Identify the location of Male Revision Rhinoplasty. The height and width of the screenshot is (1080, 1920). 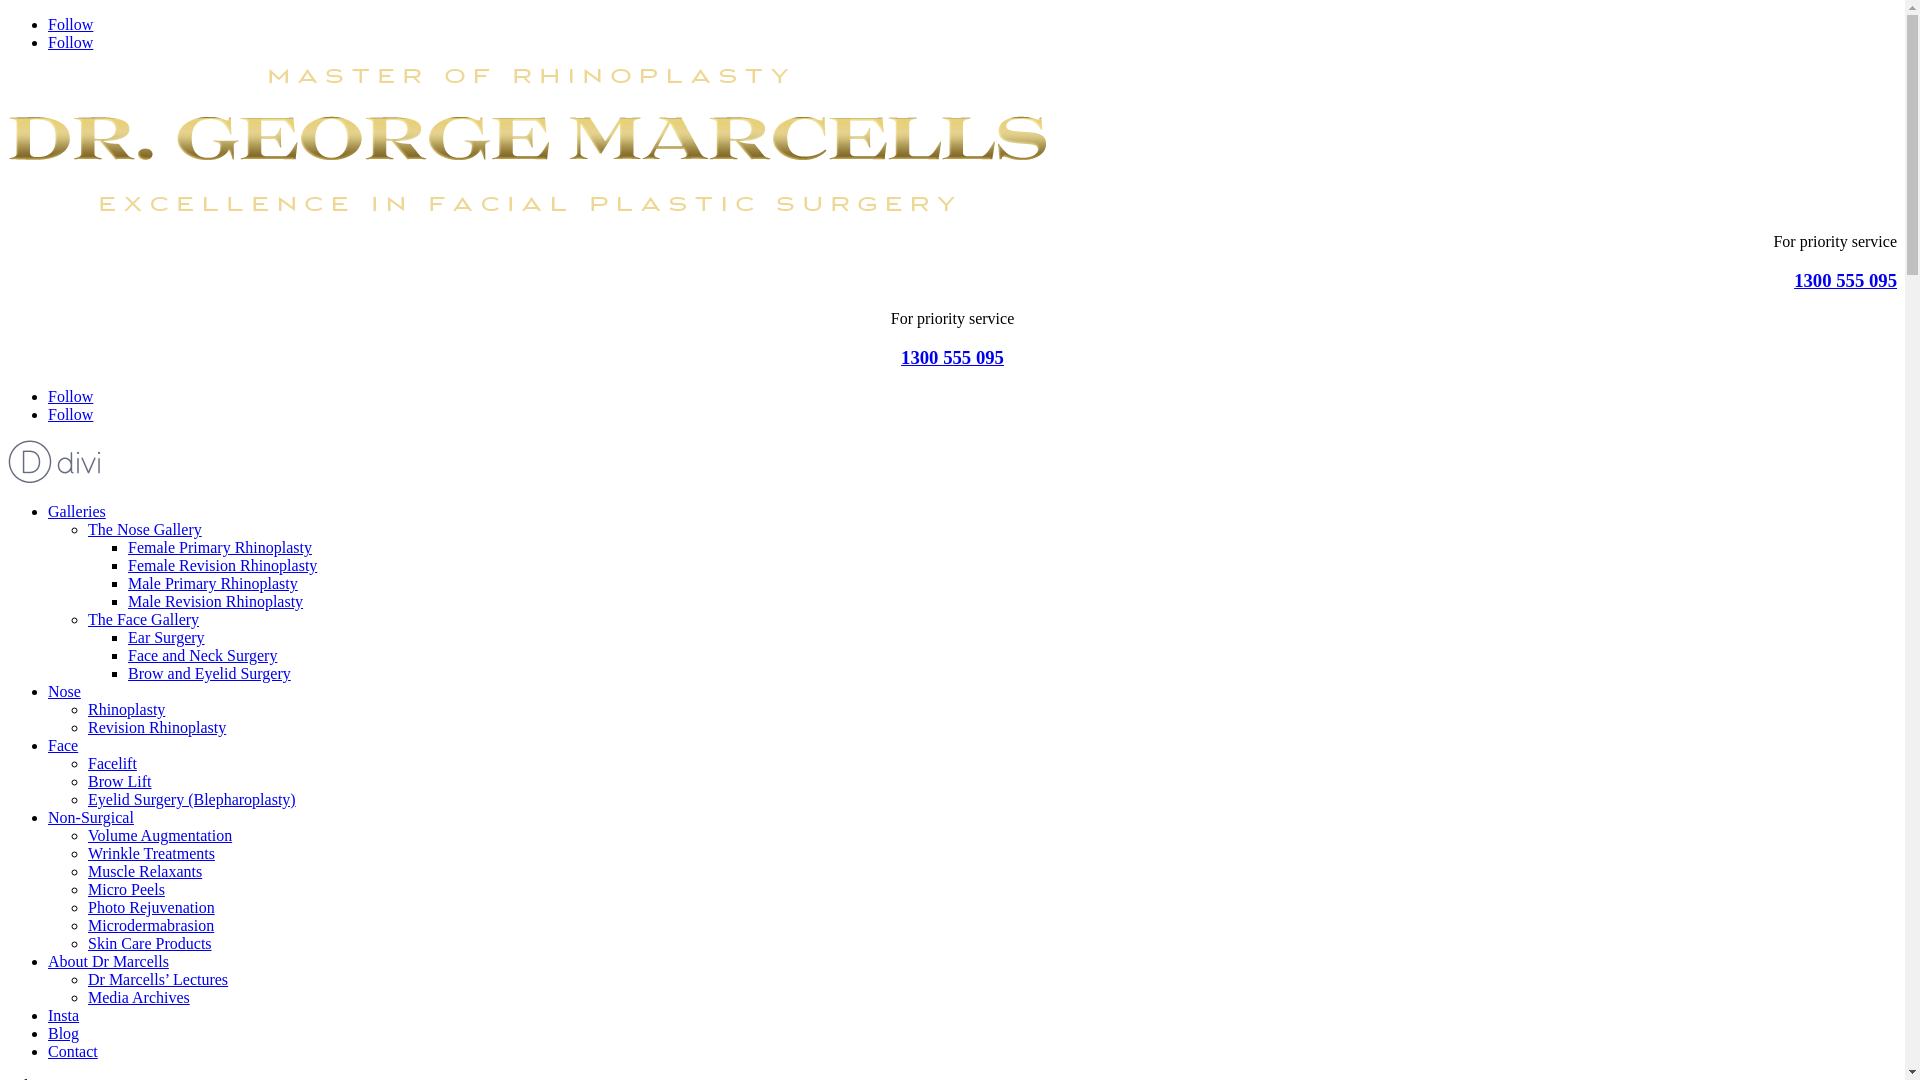
(216, 602).